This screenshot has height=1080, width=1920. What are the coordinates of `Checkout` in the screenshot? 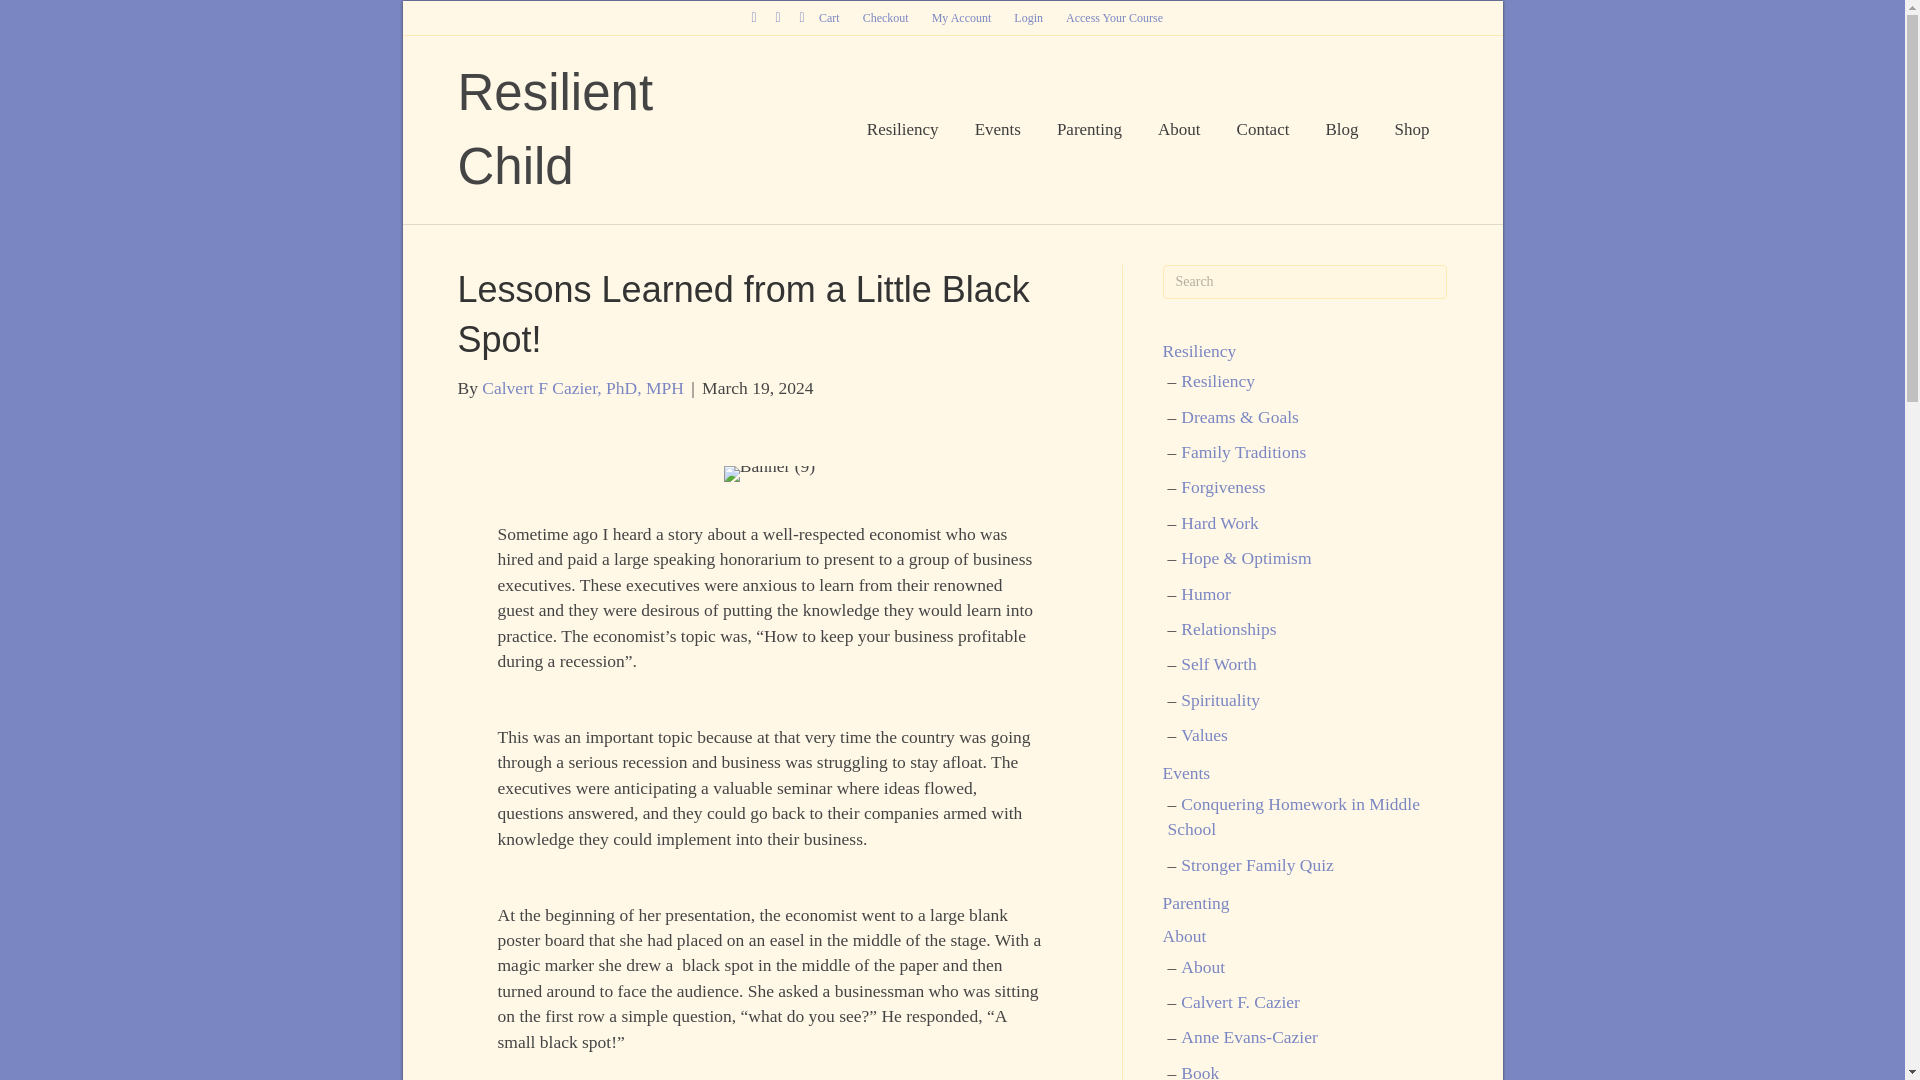 It's located at (886, 18).